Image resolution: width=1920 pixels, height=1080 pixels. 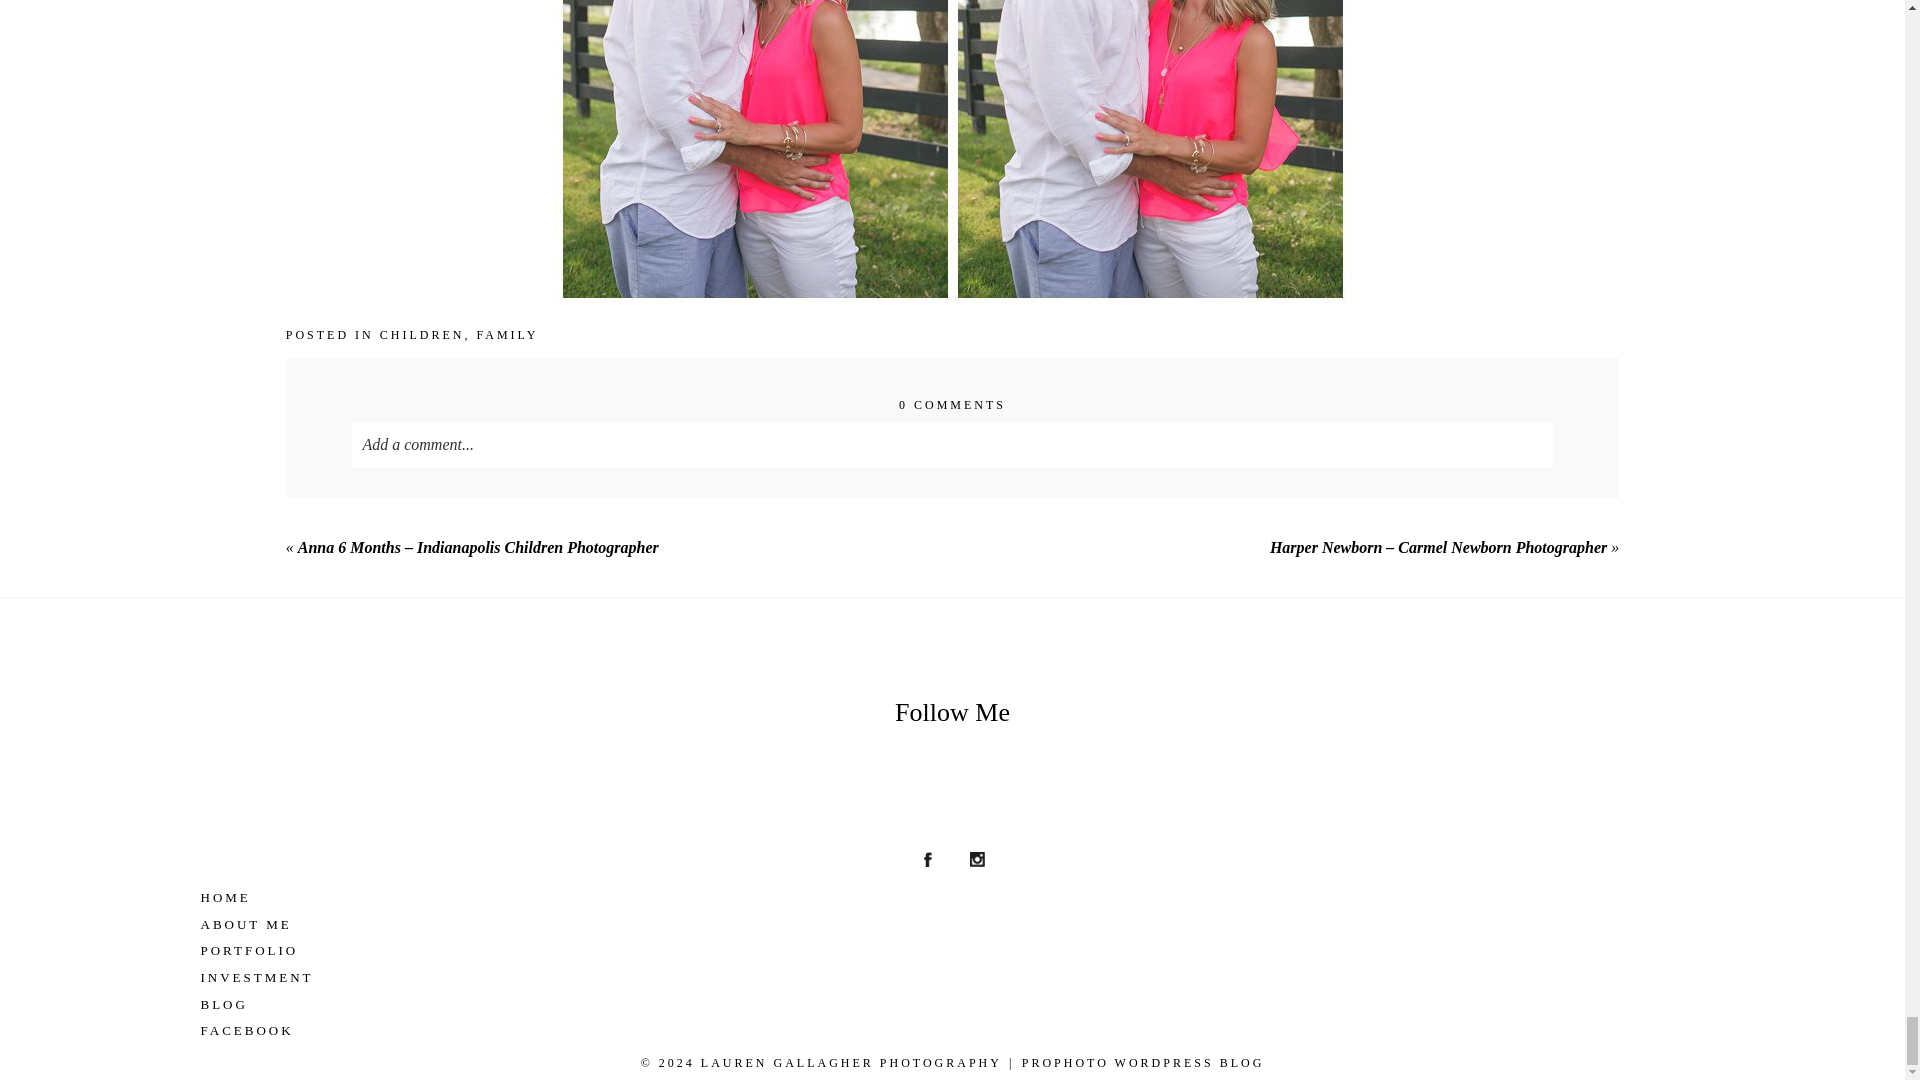 What do you see at coordinates (952, 978) in the screenshot?
I see `INVESTMENT` at bounding box center [952, 978].